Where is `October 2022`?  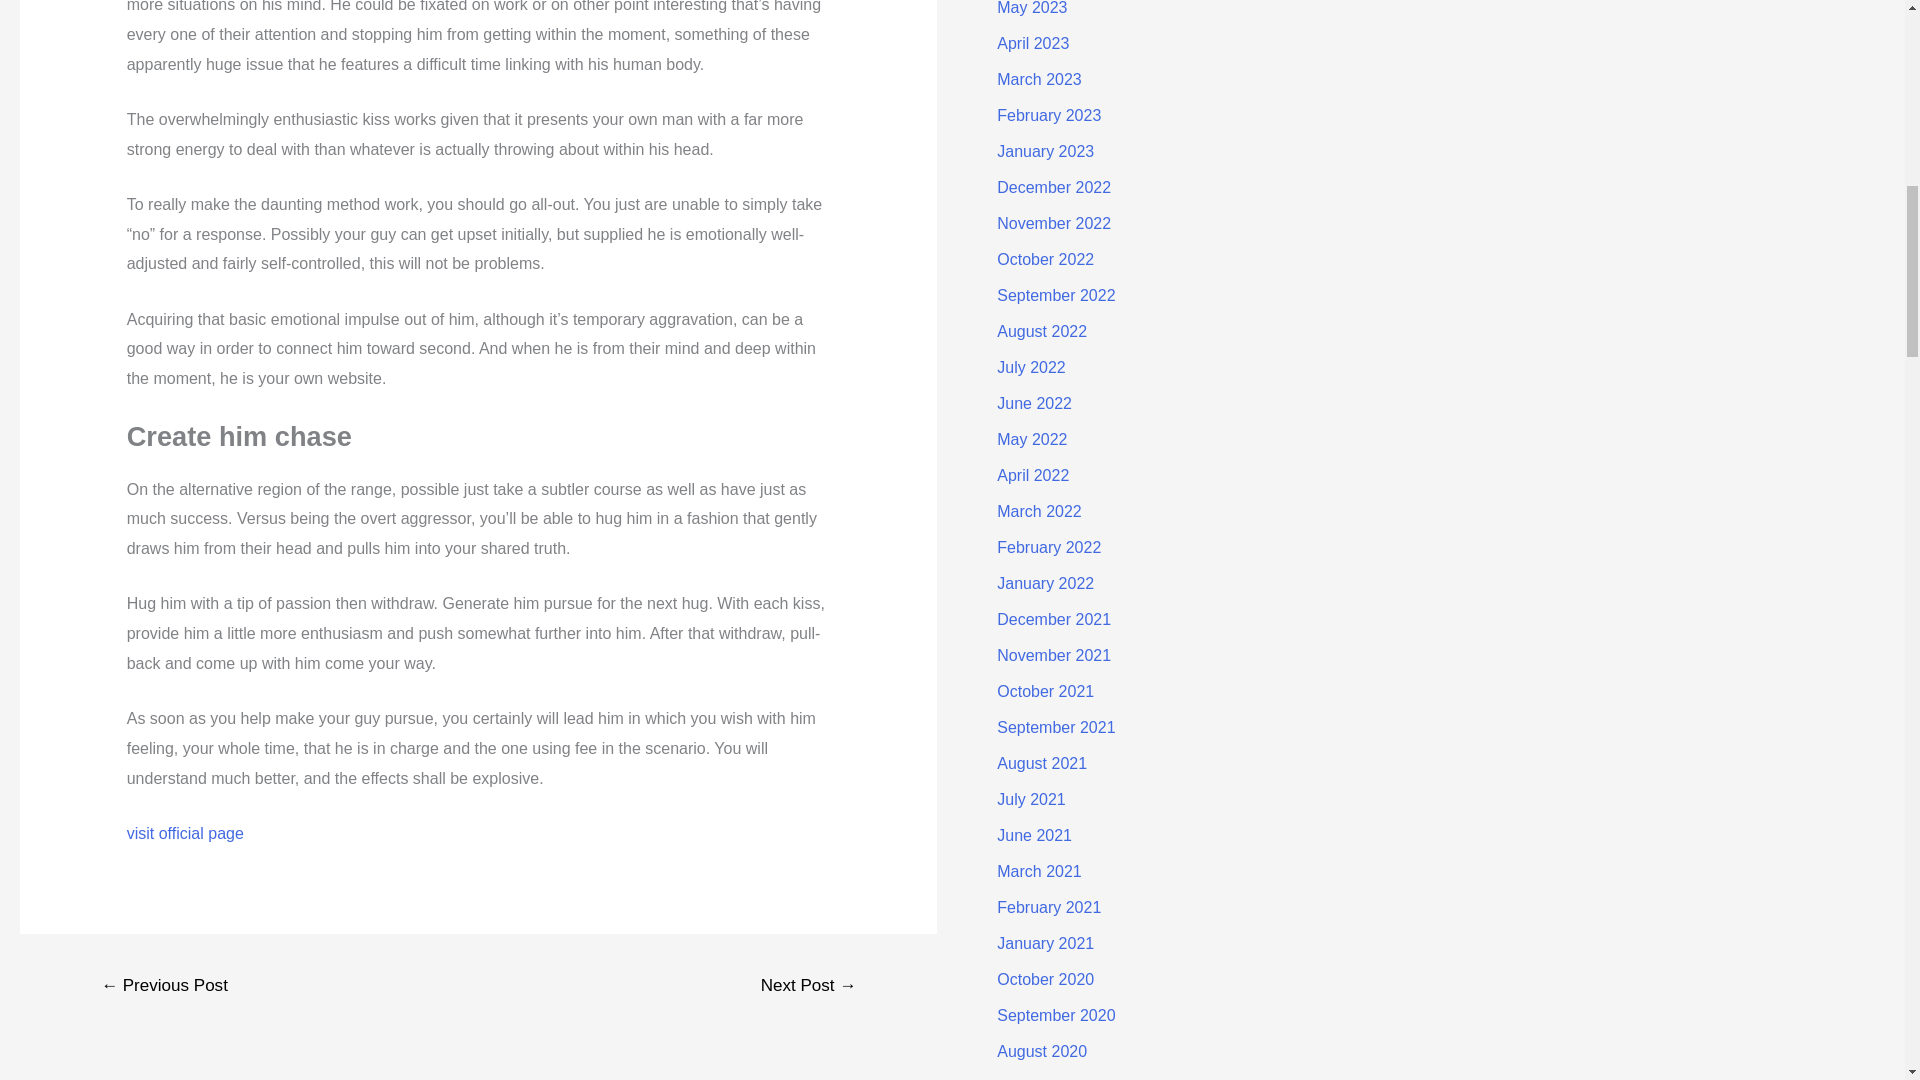 October 2022 is located at coordinates (1045, 258).